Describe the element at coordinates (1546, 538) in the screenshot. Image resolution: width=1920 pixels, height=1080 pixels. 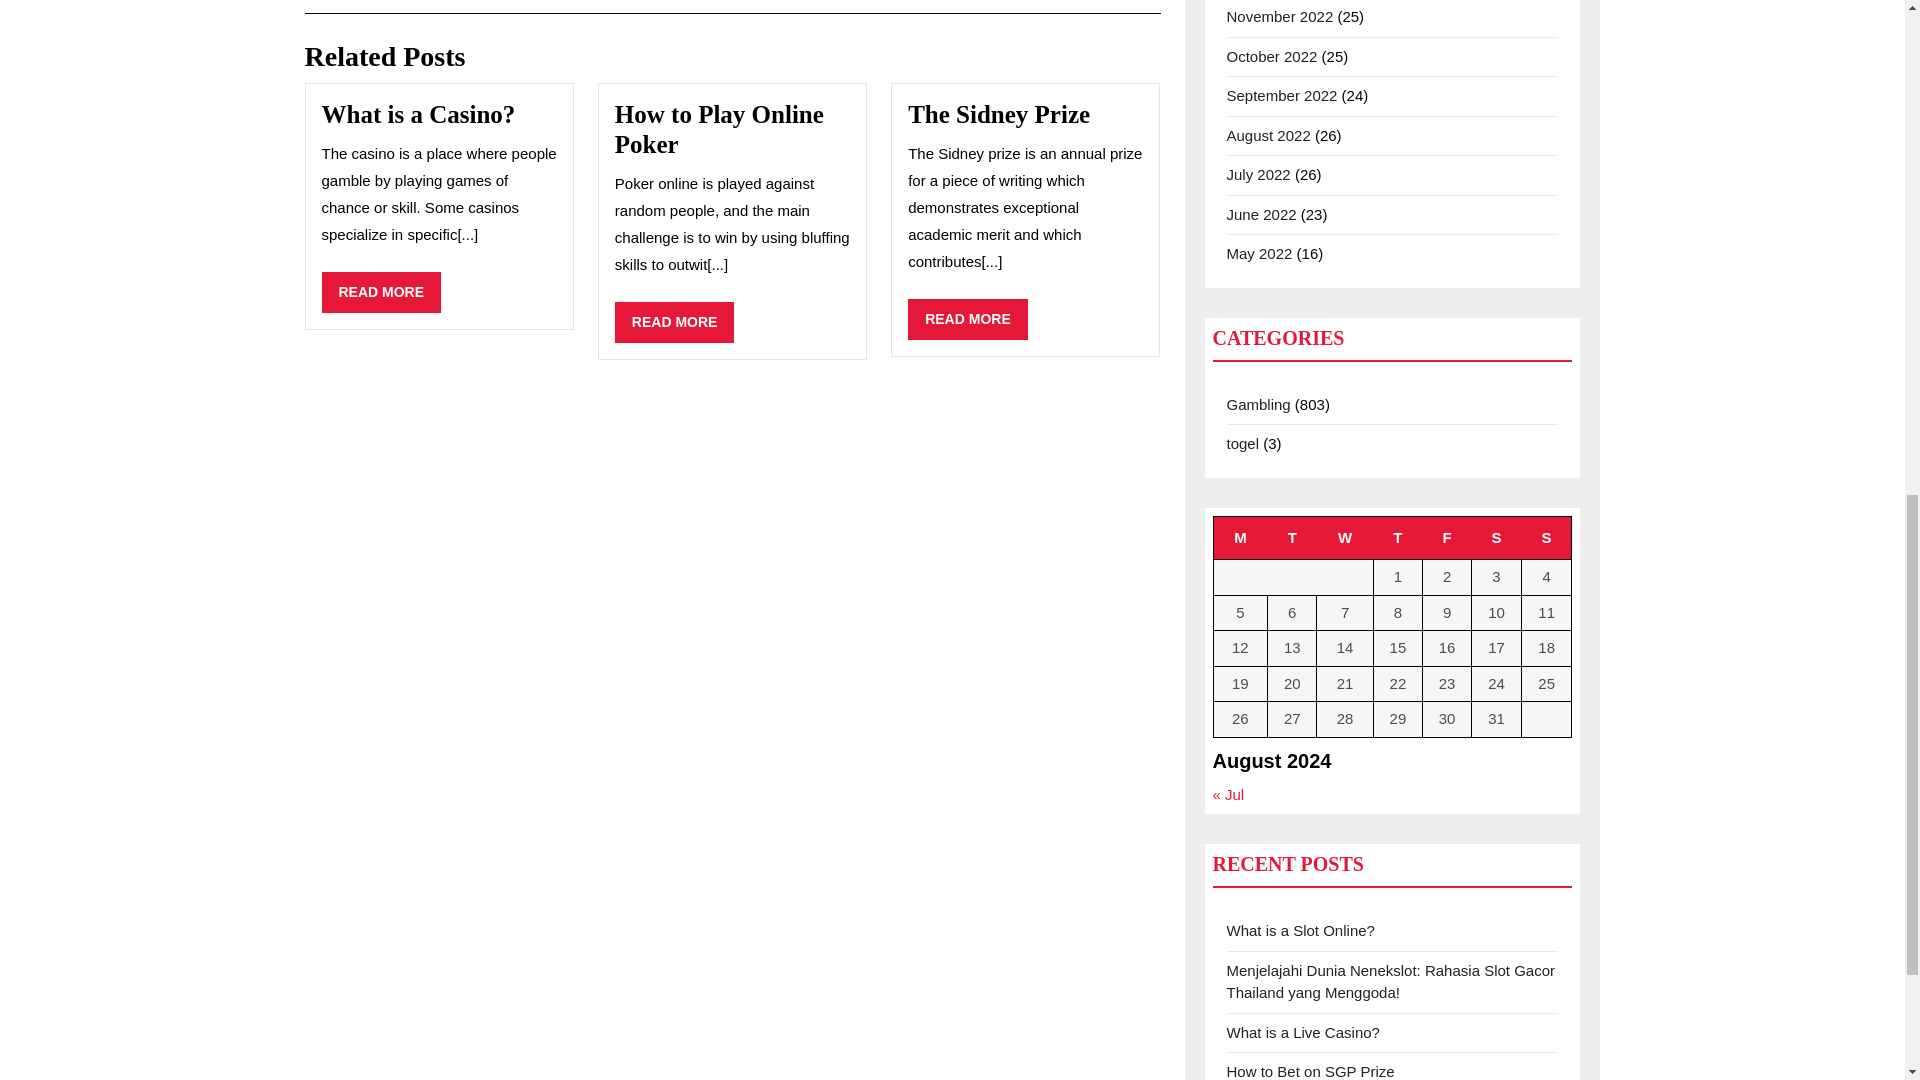
I see `Sunday` at that location.